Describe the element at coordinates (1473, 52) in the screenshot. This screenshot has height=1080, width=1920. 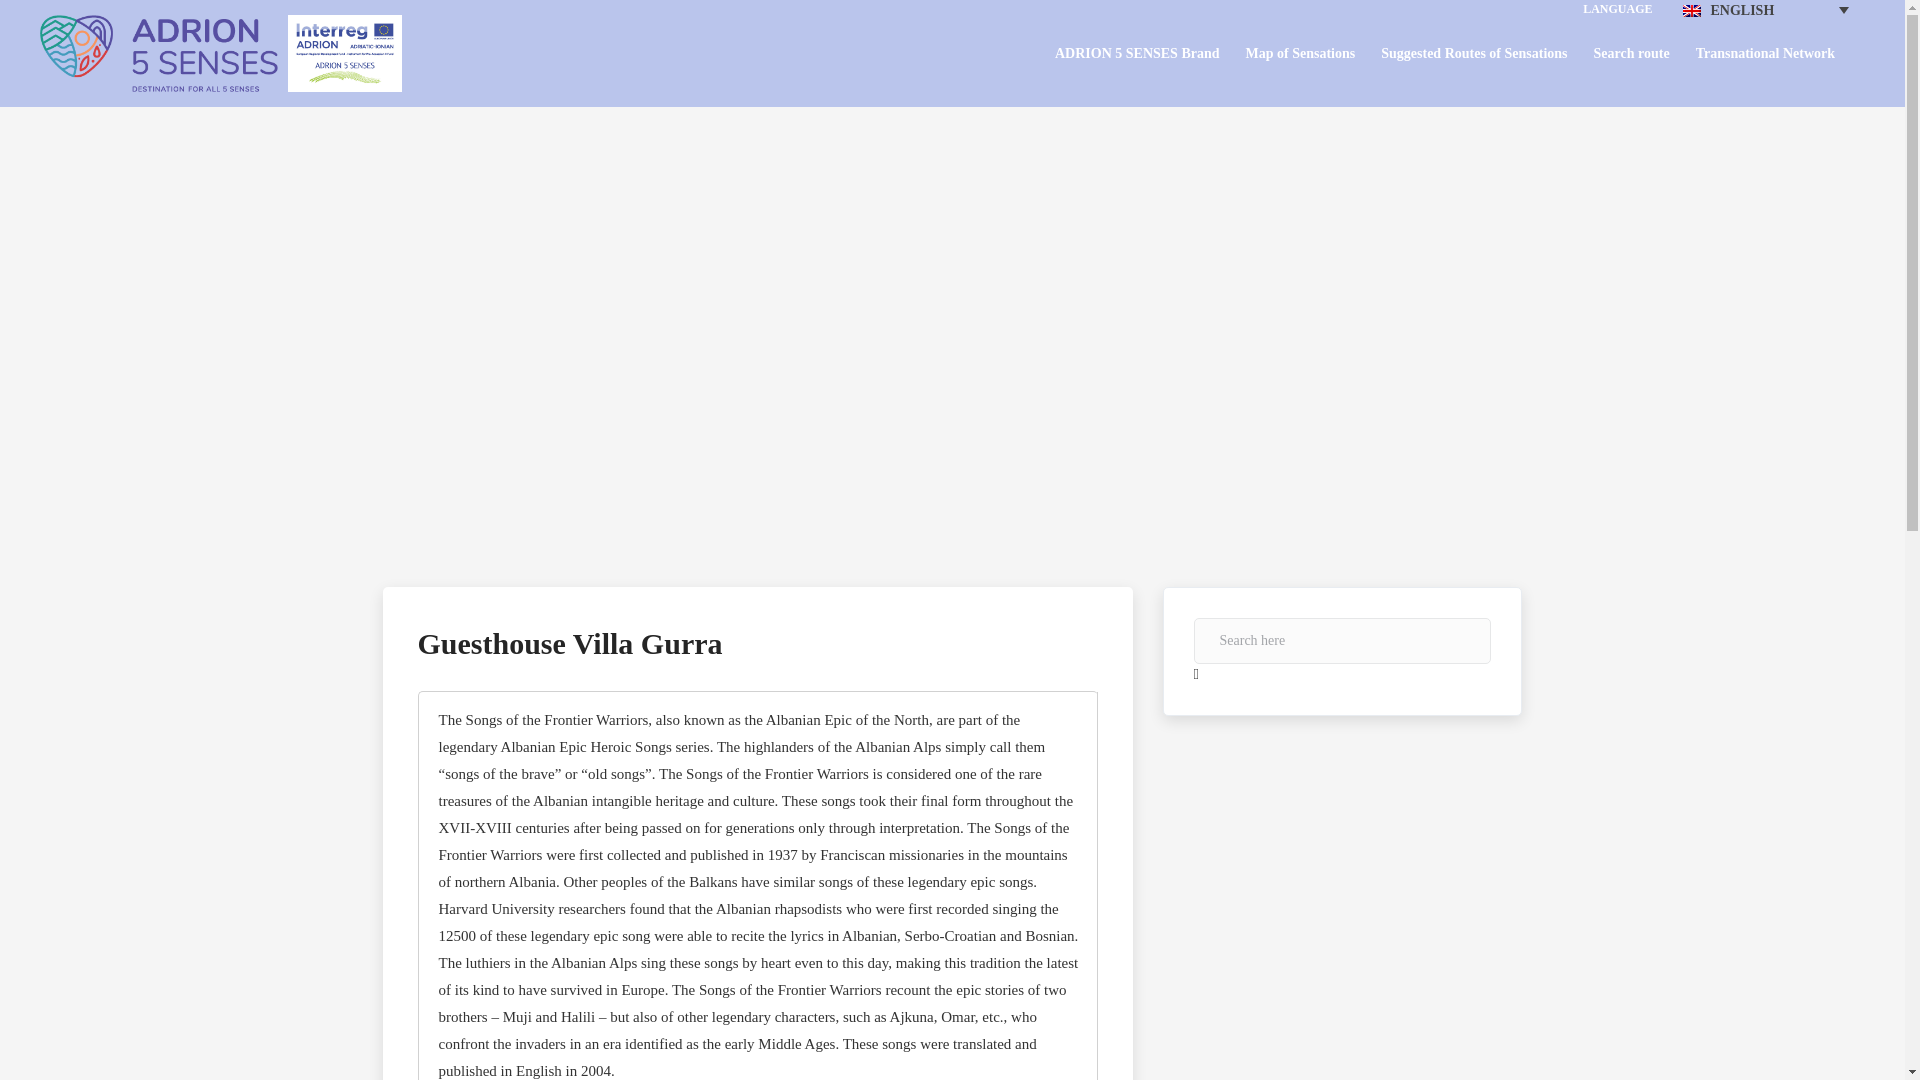
I see `Suggested Routes of Sensations` at that location.